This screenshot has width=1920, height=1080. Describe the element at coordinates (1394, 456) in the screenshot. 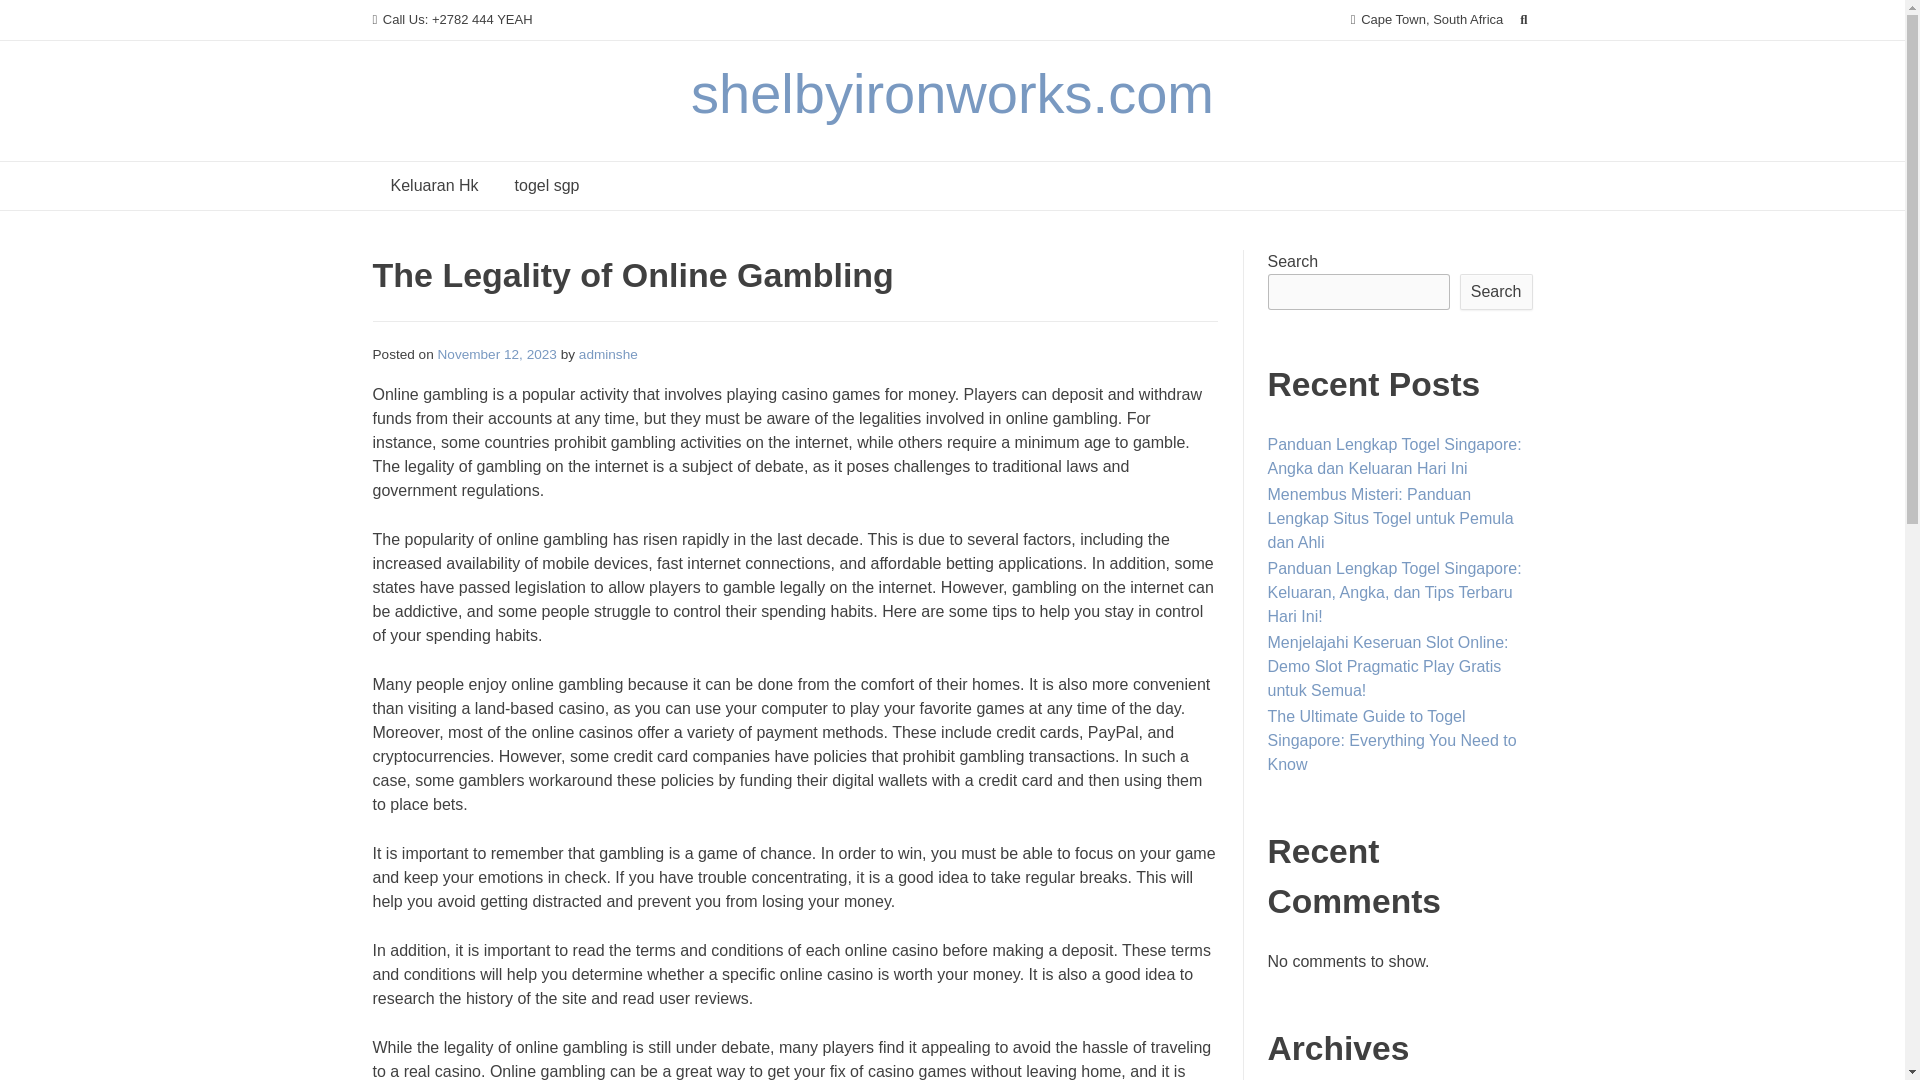

I see `Panduan Lengkap Togel Singapore: Angka dan Keluaran Hari Ini` at that location.